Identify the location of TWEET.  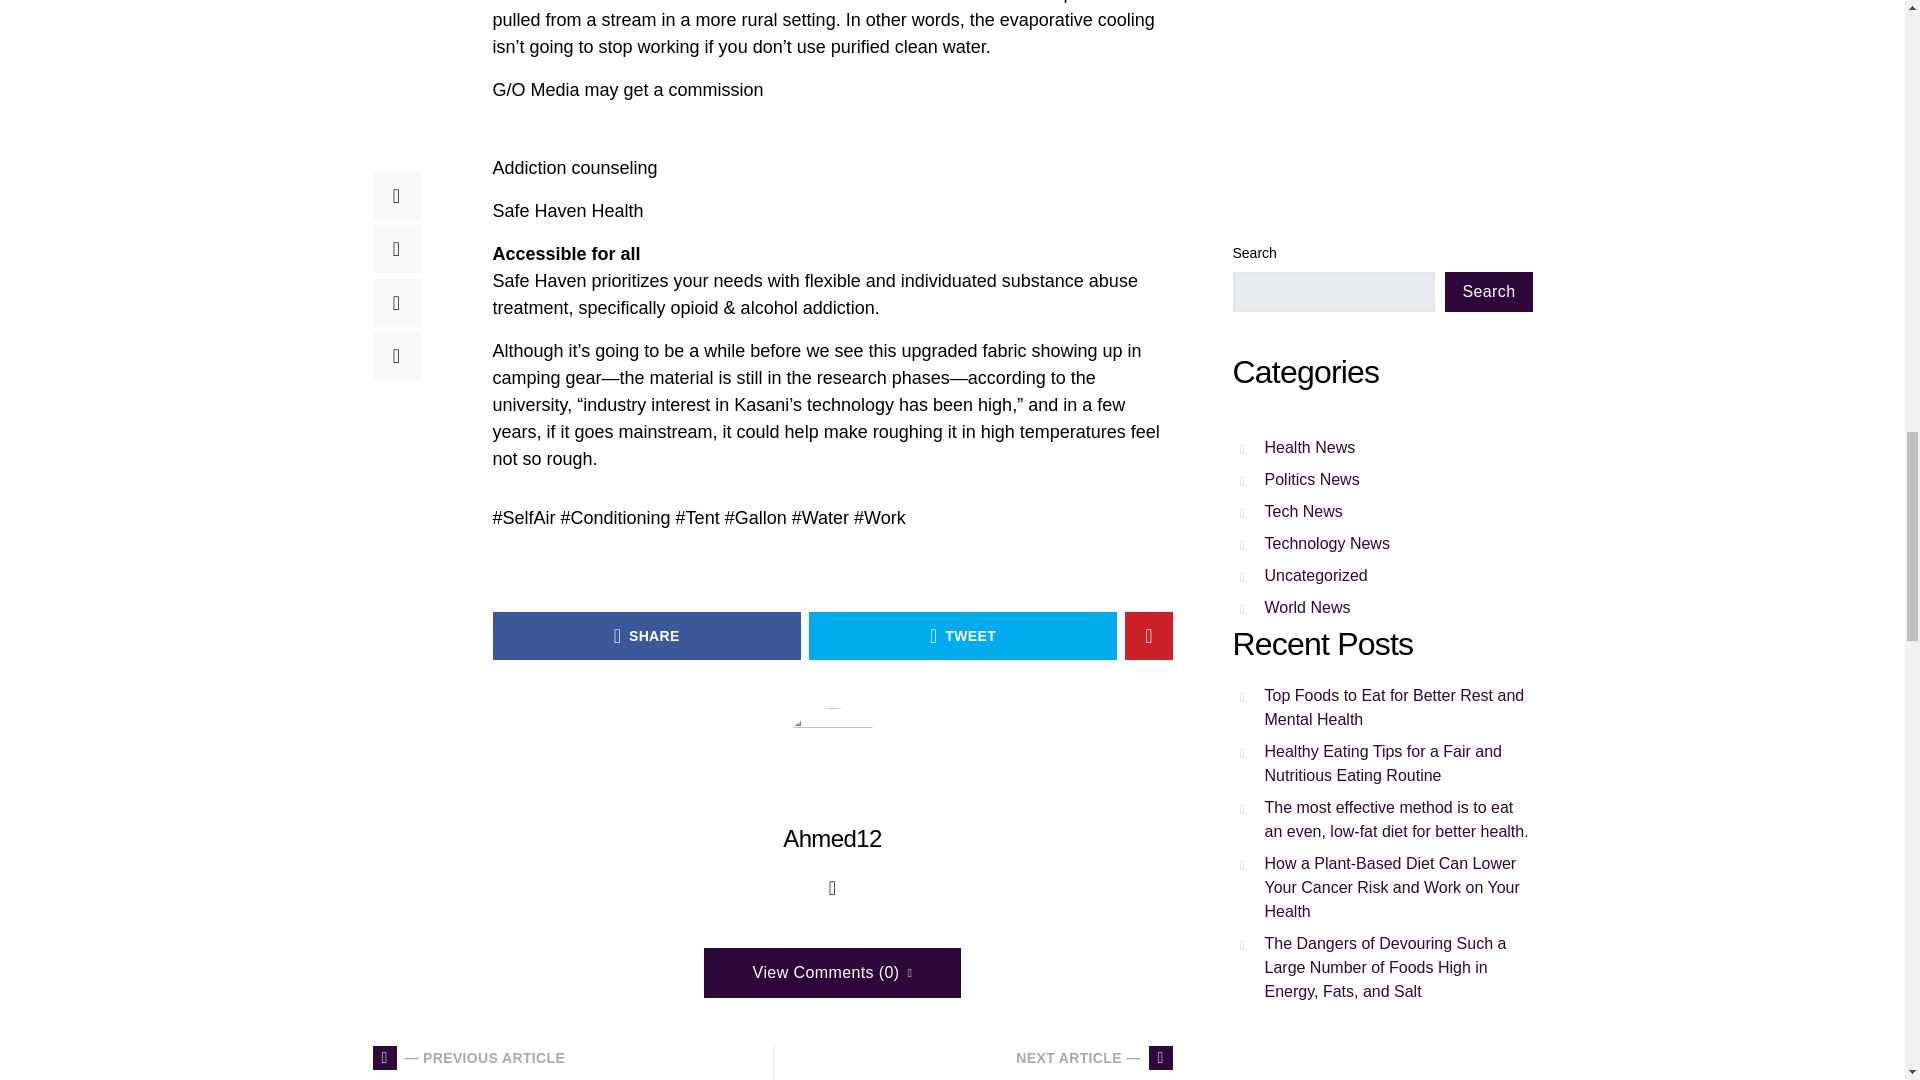
(962, 636).